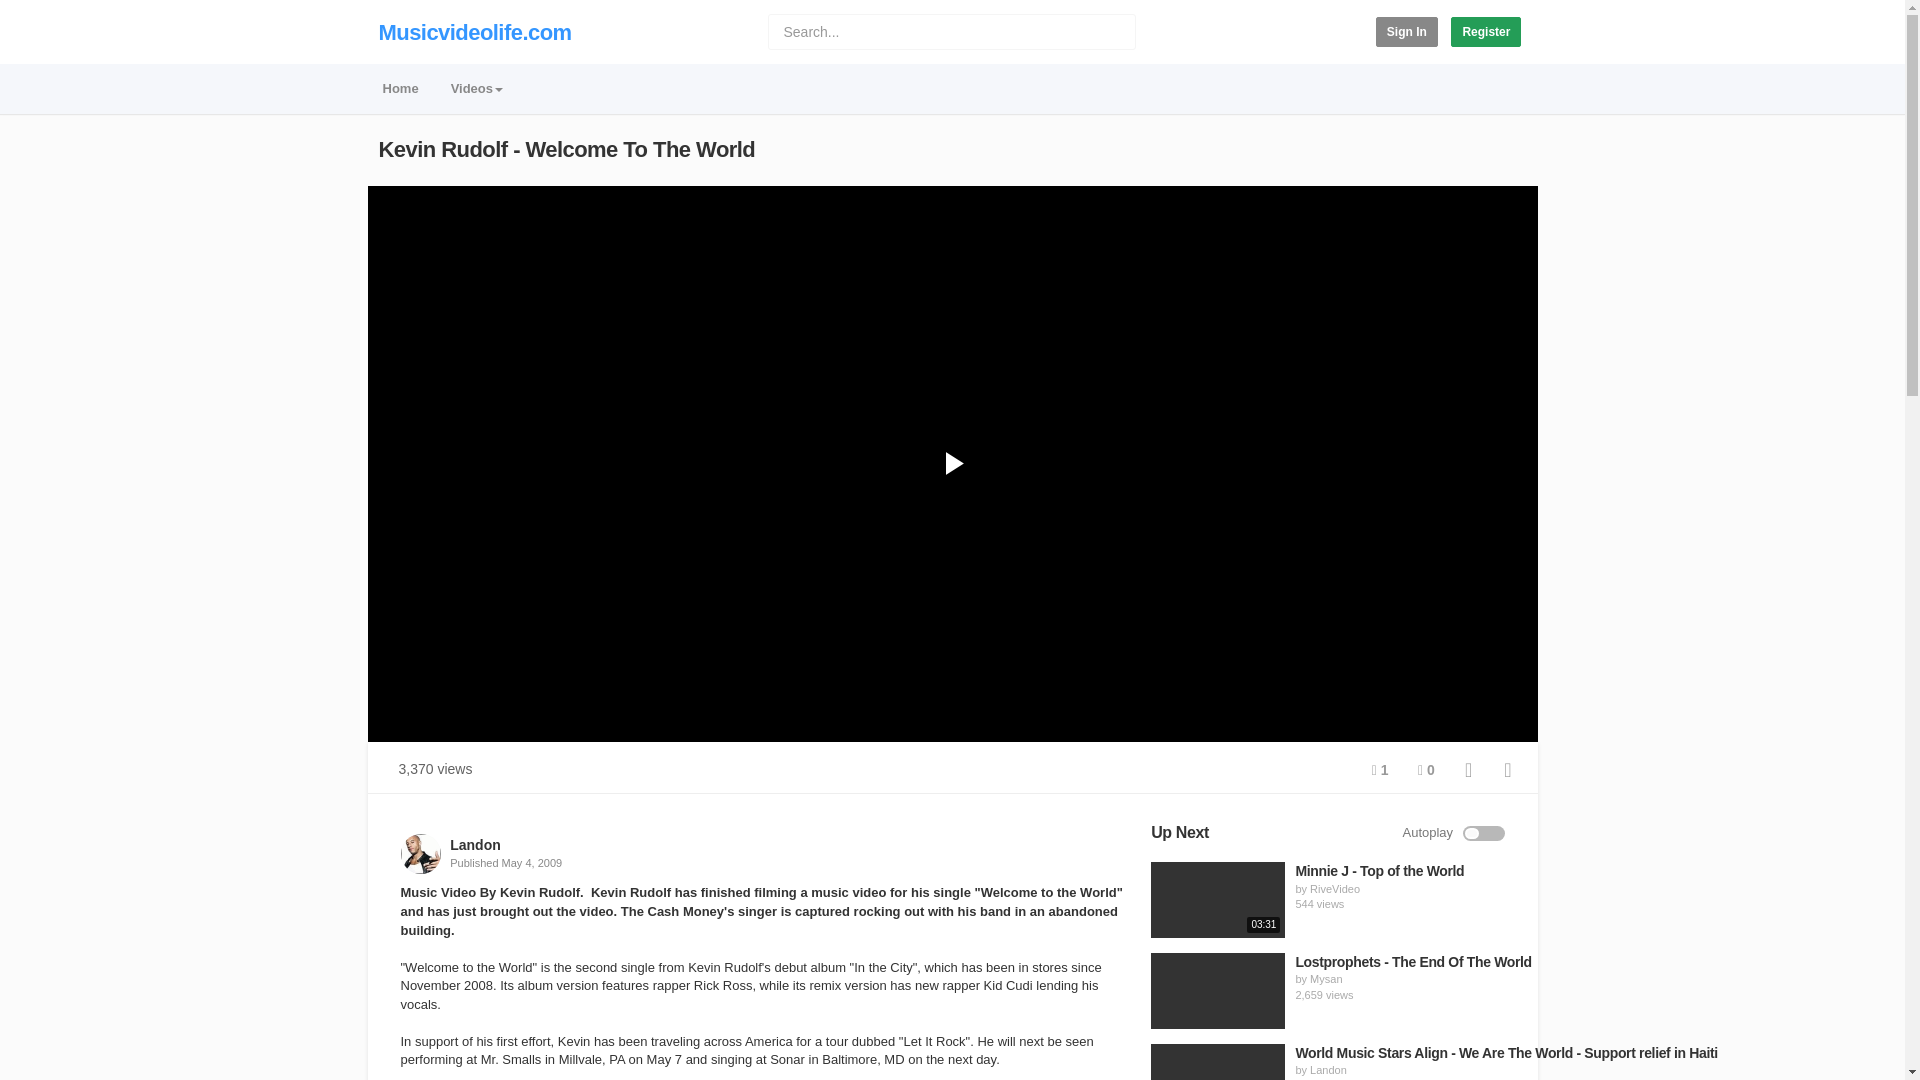 Image resolution: width=1920 pixels, height=1080 pixels. What do you see at coordinates (1468, 770) in the screenshot?
I see `Share` at bounding box center [1468, 770].